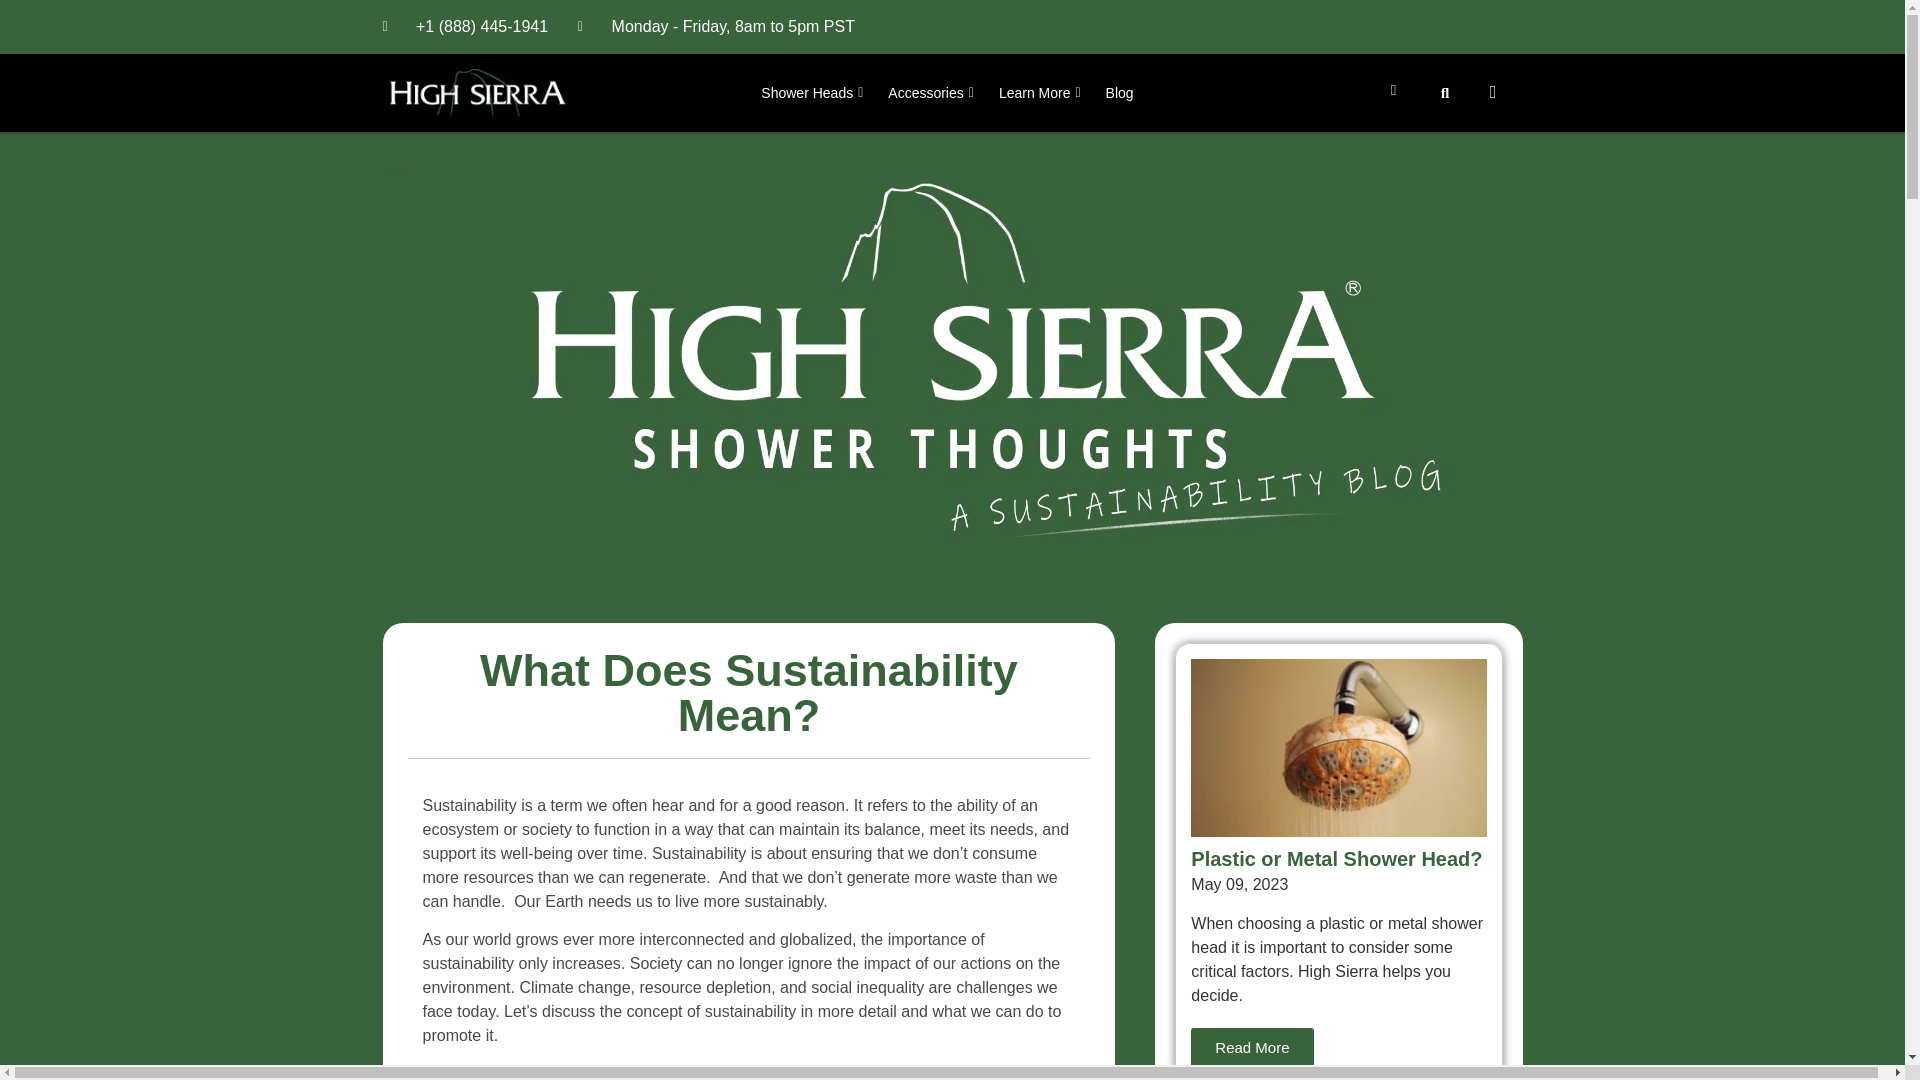 This screenshot has height=1080, width=1920. Describe the element at coordinates (814, 93) in the screenshot. I see `Shower Heads` at that location.